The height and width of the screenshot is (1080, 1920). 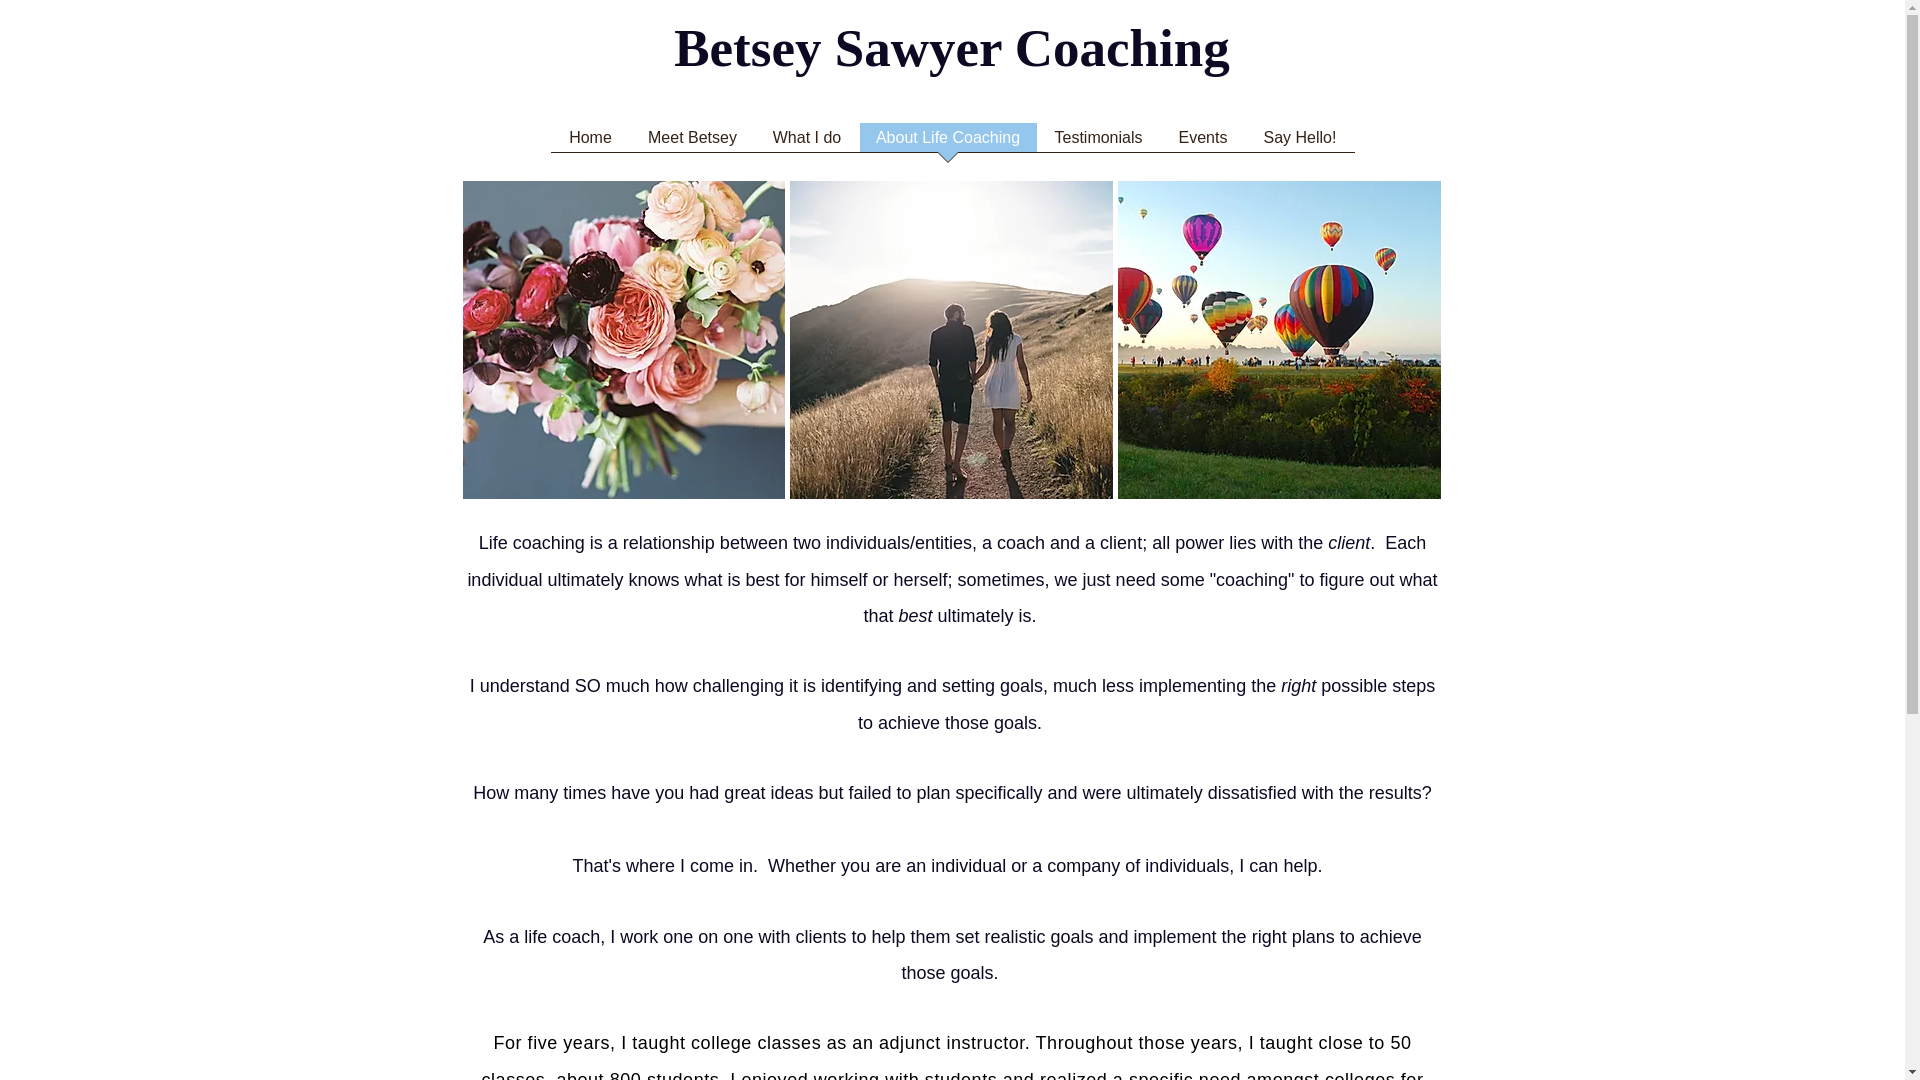 I want to click on Say Hello!, so click(x=1300, y=144).